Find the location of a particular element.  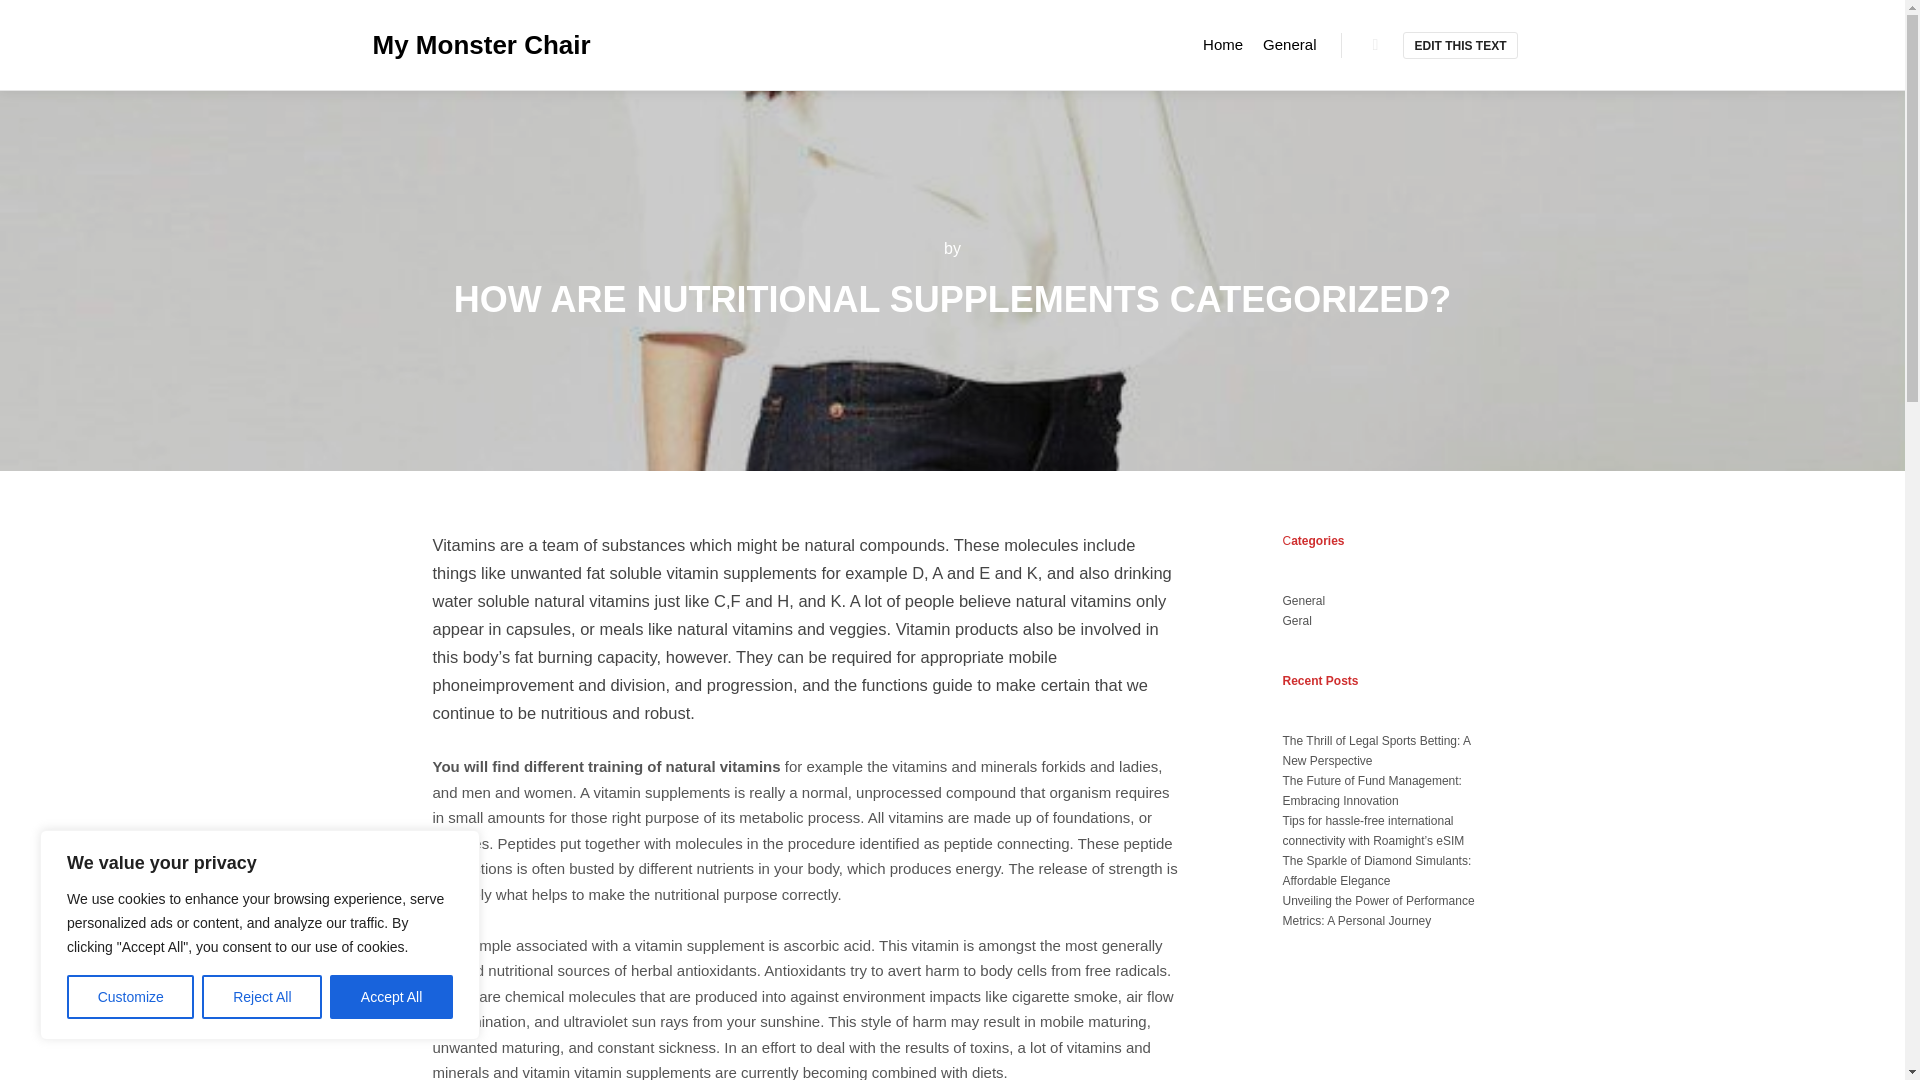

Search is located at coordinates (1375, 45).